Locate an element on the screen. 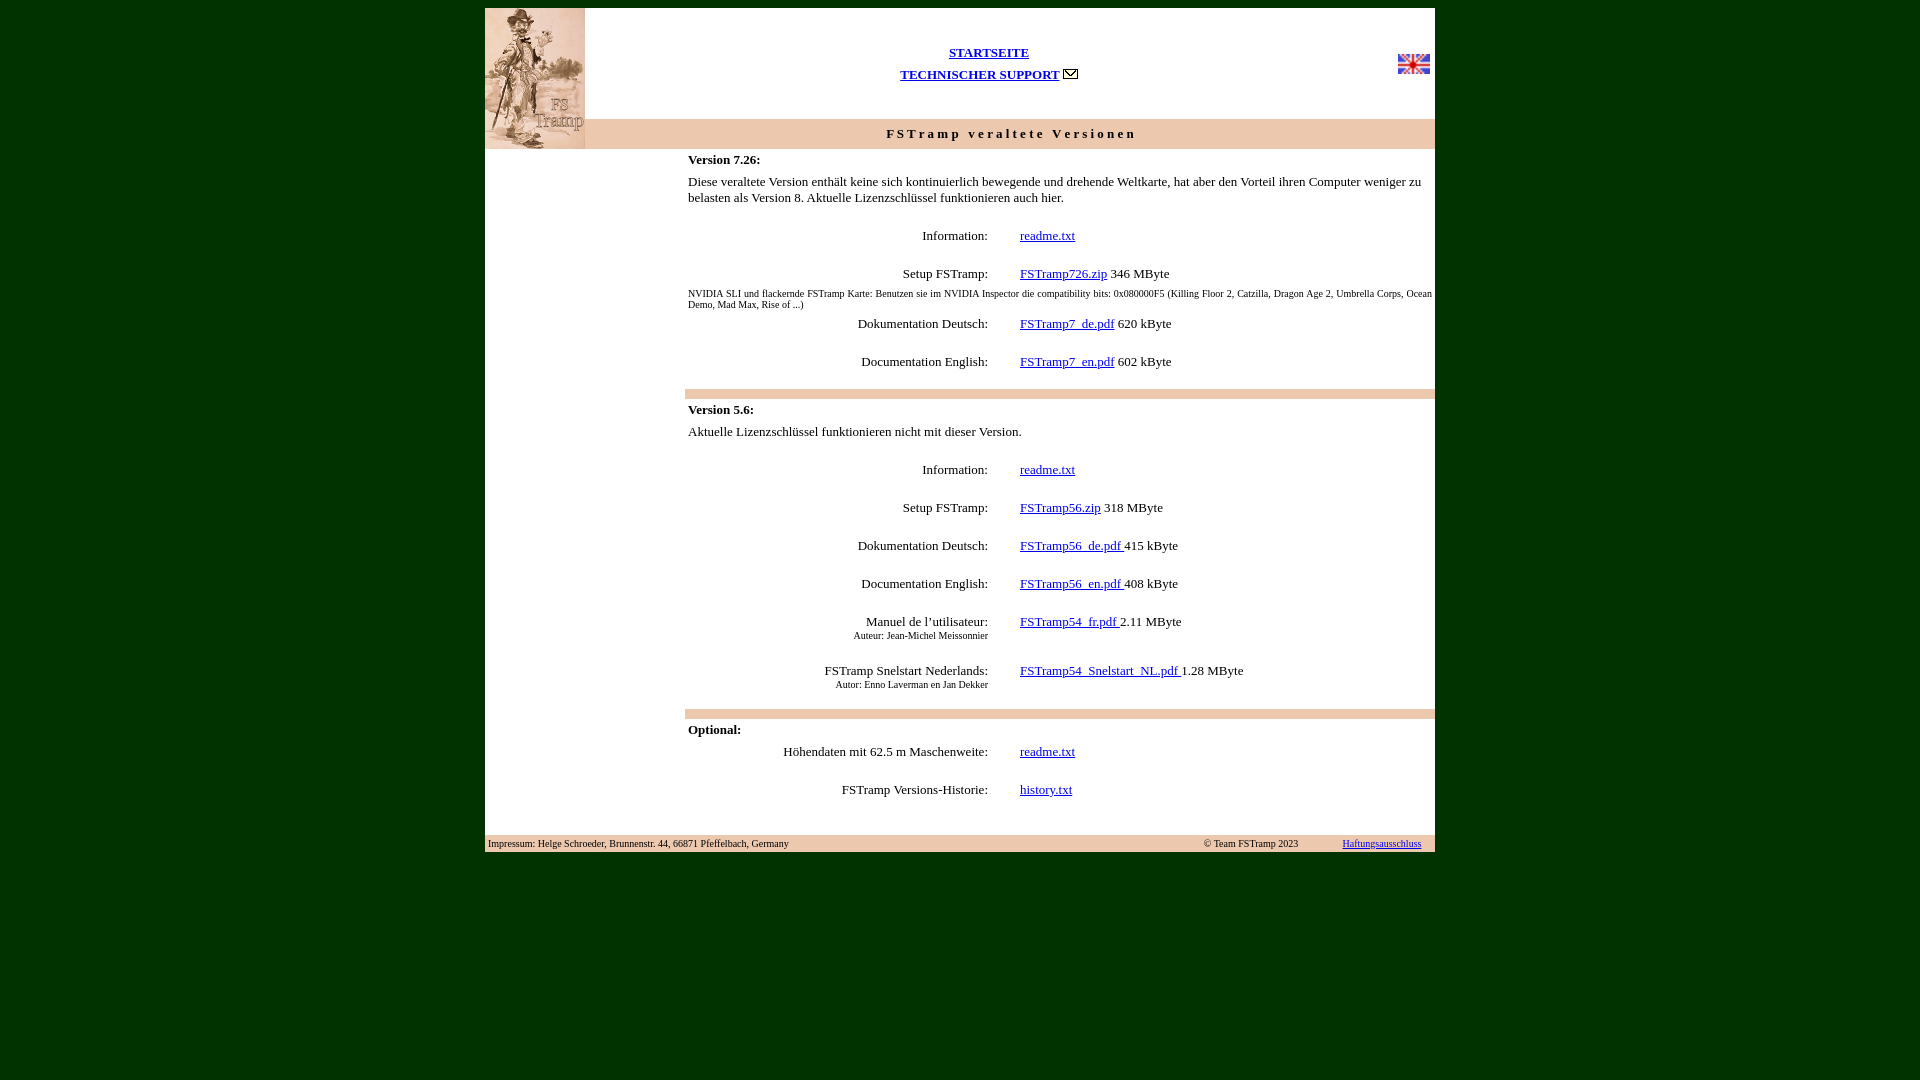 Image resolution: width=1920 pixels, height=1080 pixels. FSTramp56_de.pdf is located at coordinates (1072, 546).